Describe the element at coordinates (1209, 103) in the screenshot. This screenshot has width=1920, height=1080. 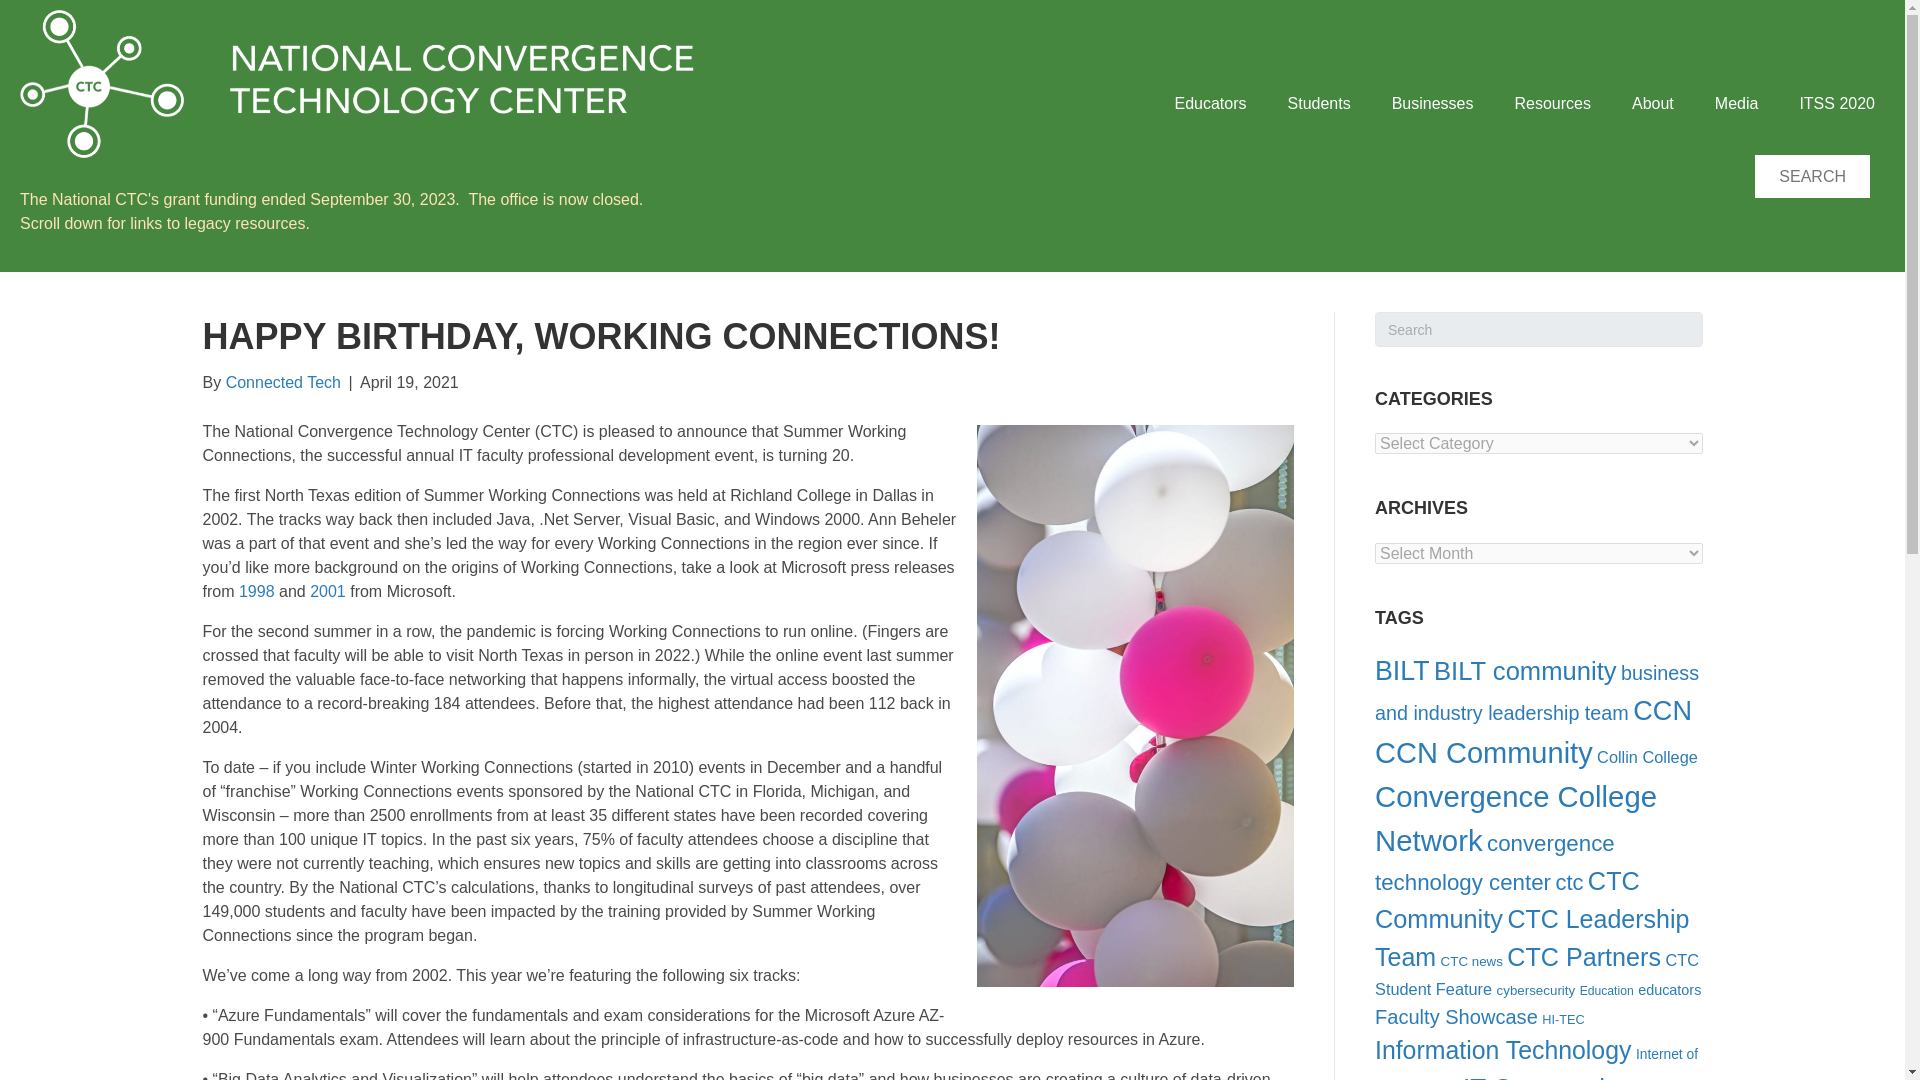
I see `Educators` at that location.